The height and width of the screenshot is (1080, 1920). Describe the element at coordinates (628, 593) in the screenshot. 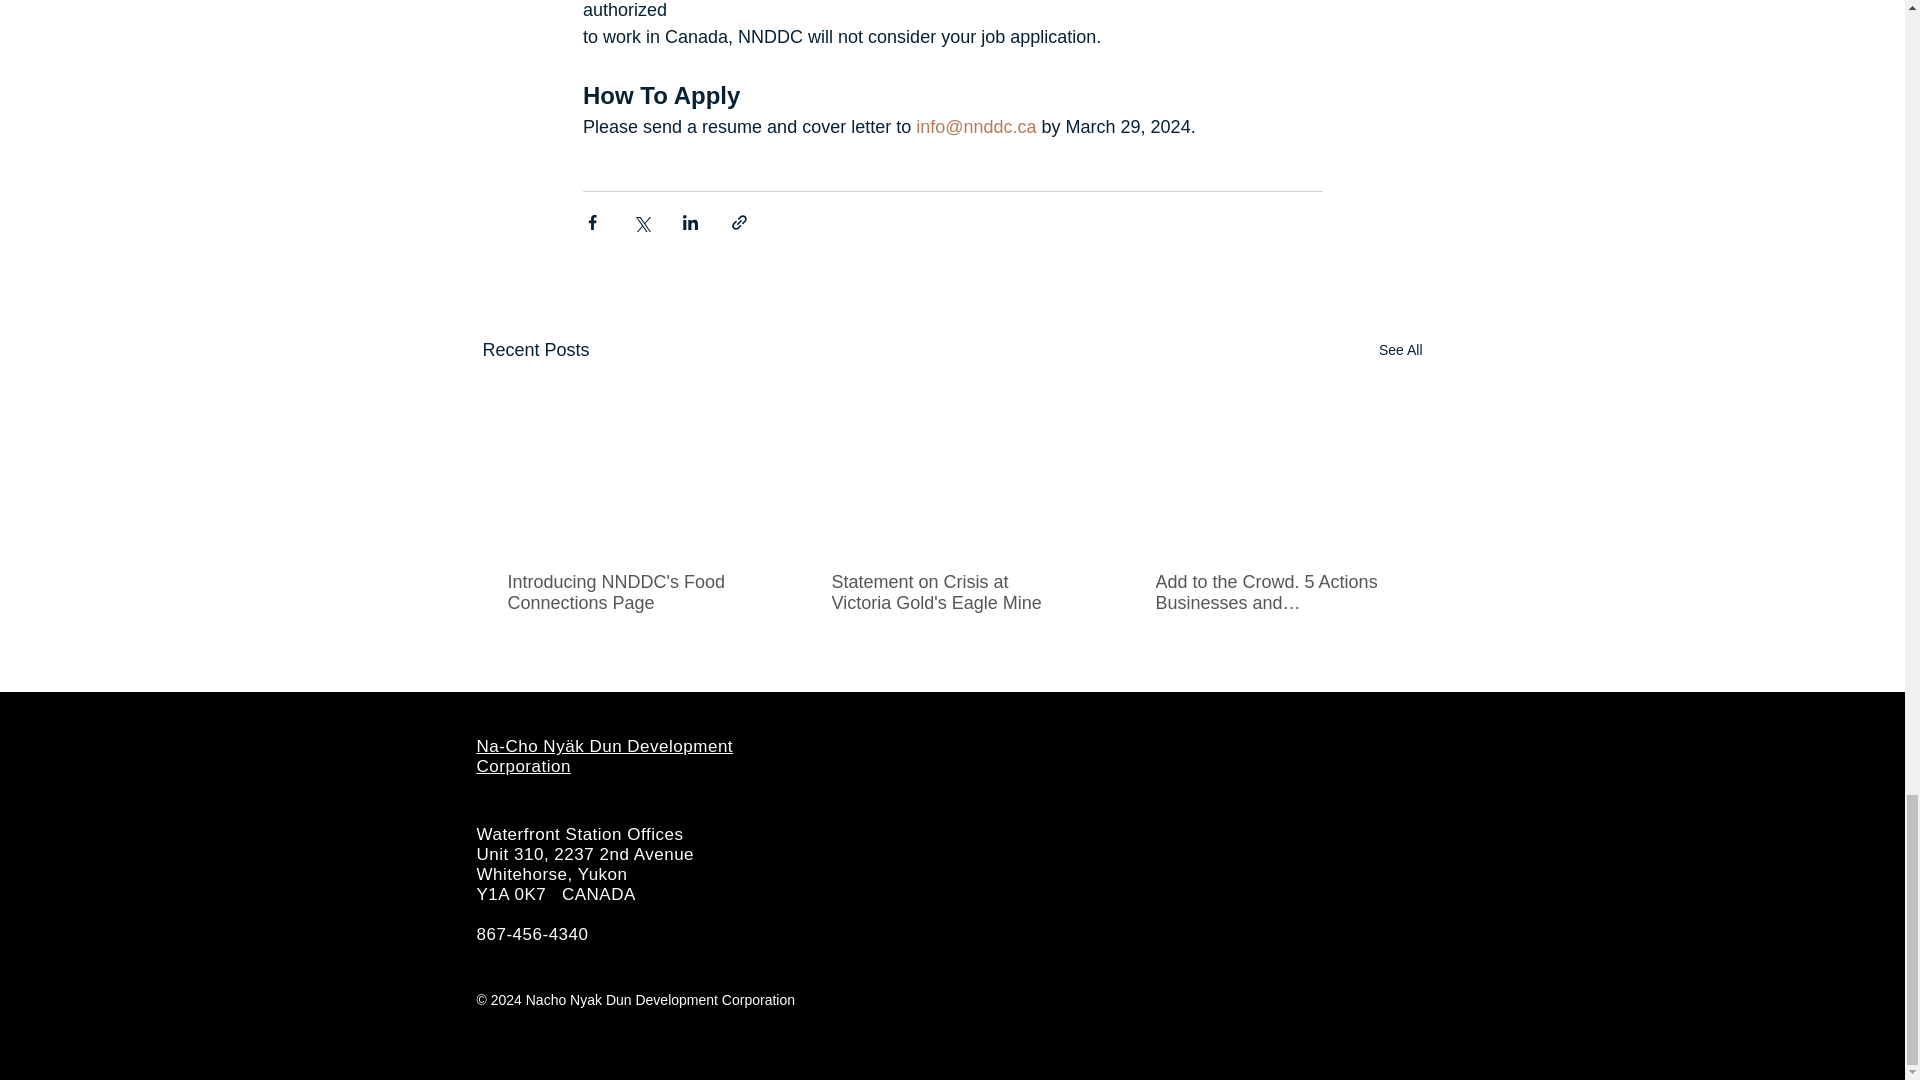

I see `Introducing NNDDC's Food Connections Page` at that location.